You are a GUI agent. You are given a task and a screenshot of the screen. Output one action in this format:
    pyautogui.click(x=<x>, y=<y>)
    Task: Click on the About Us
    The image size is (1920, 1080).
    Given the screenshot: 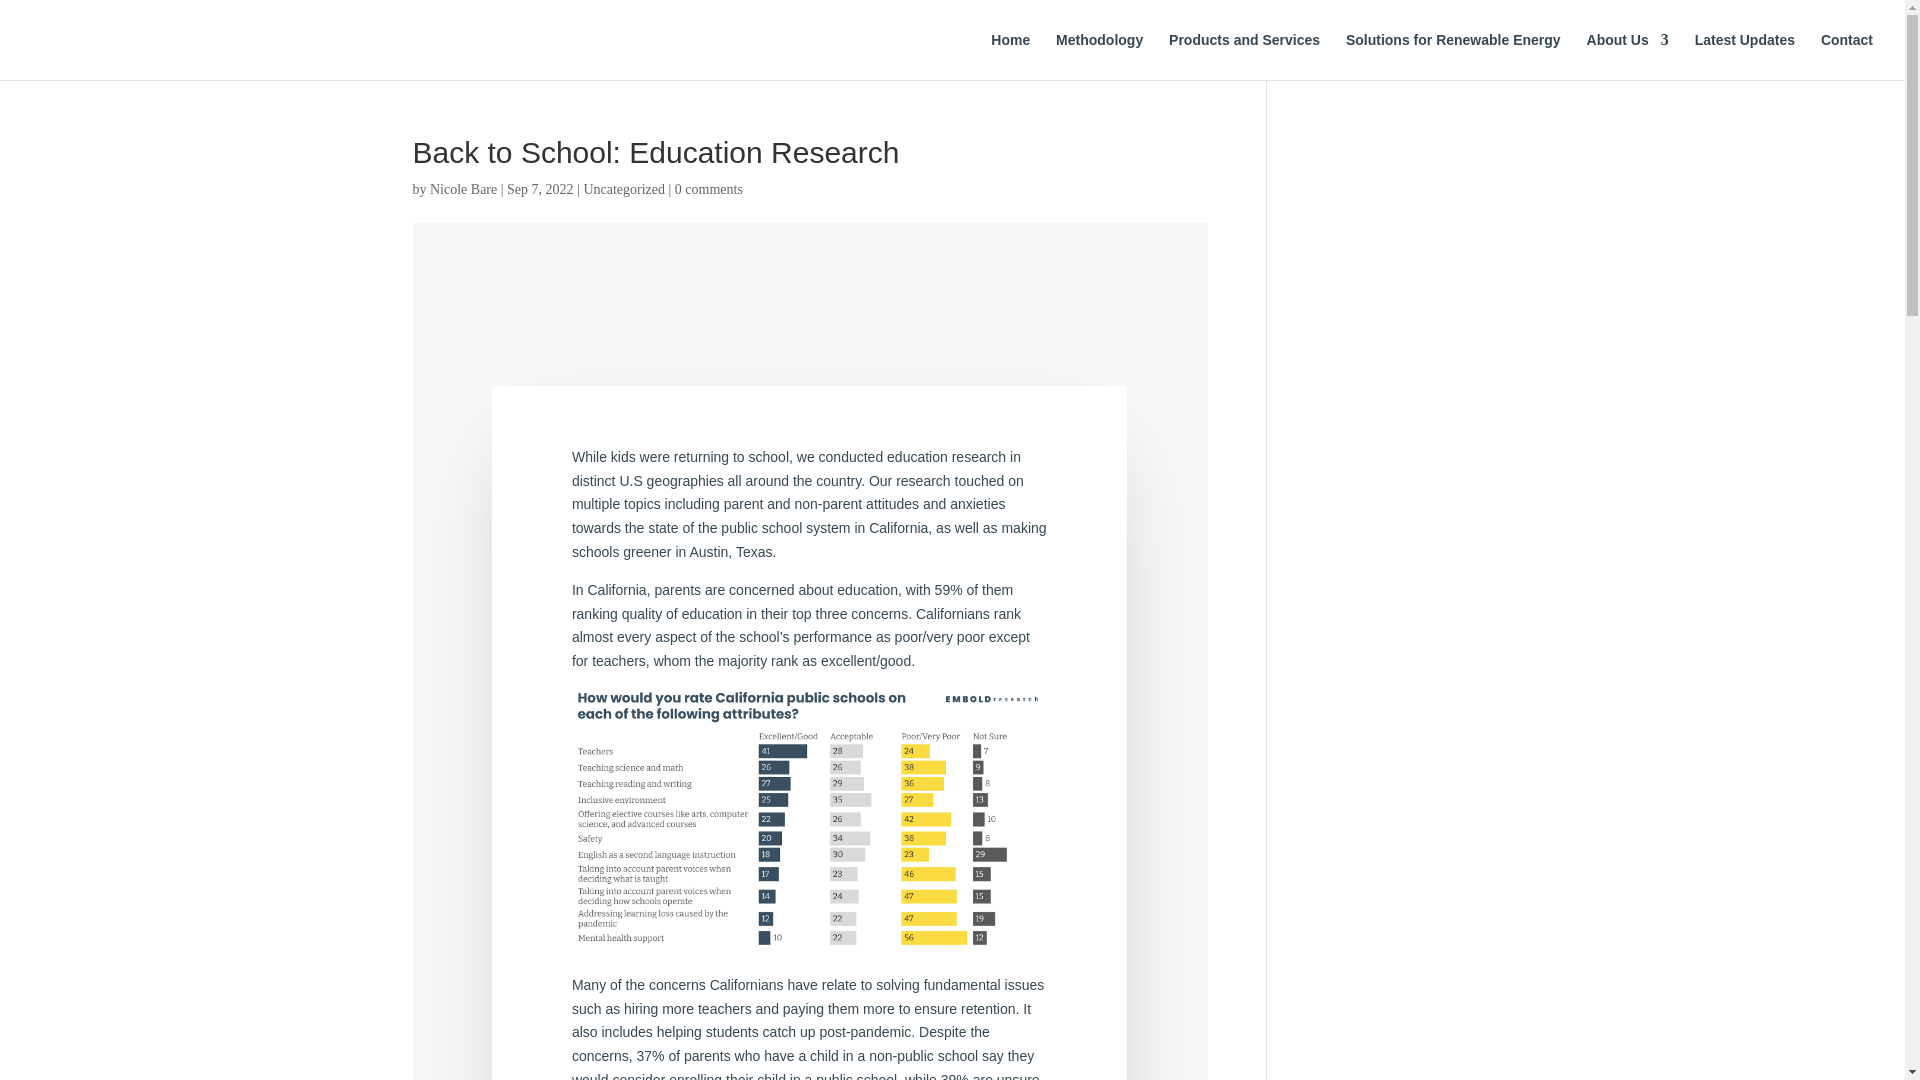 What is the action you would take?
    pyautogui.click(x=1628, y=56)
    